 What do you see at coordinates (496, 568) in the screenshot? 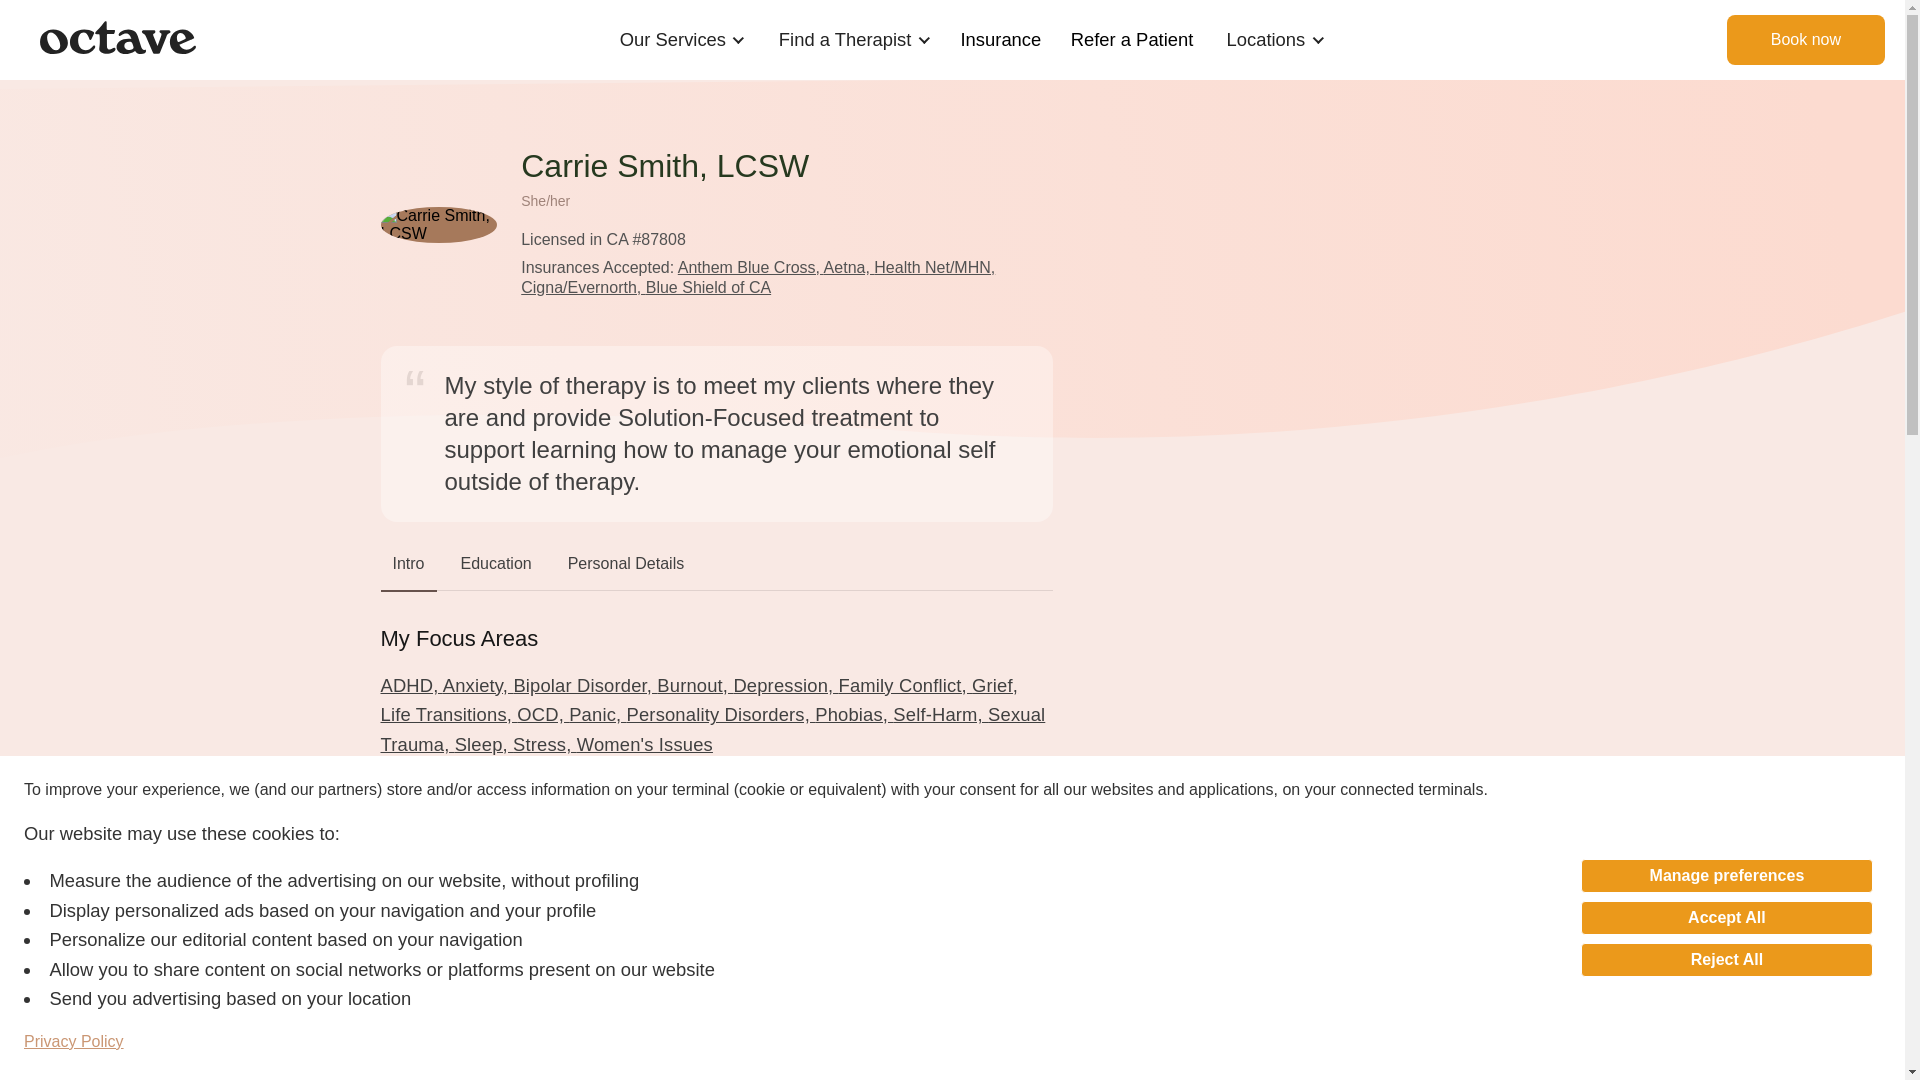
I see `Education` at bounding box center [496, 568].